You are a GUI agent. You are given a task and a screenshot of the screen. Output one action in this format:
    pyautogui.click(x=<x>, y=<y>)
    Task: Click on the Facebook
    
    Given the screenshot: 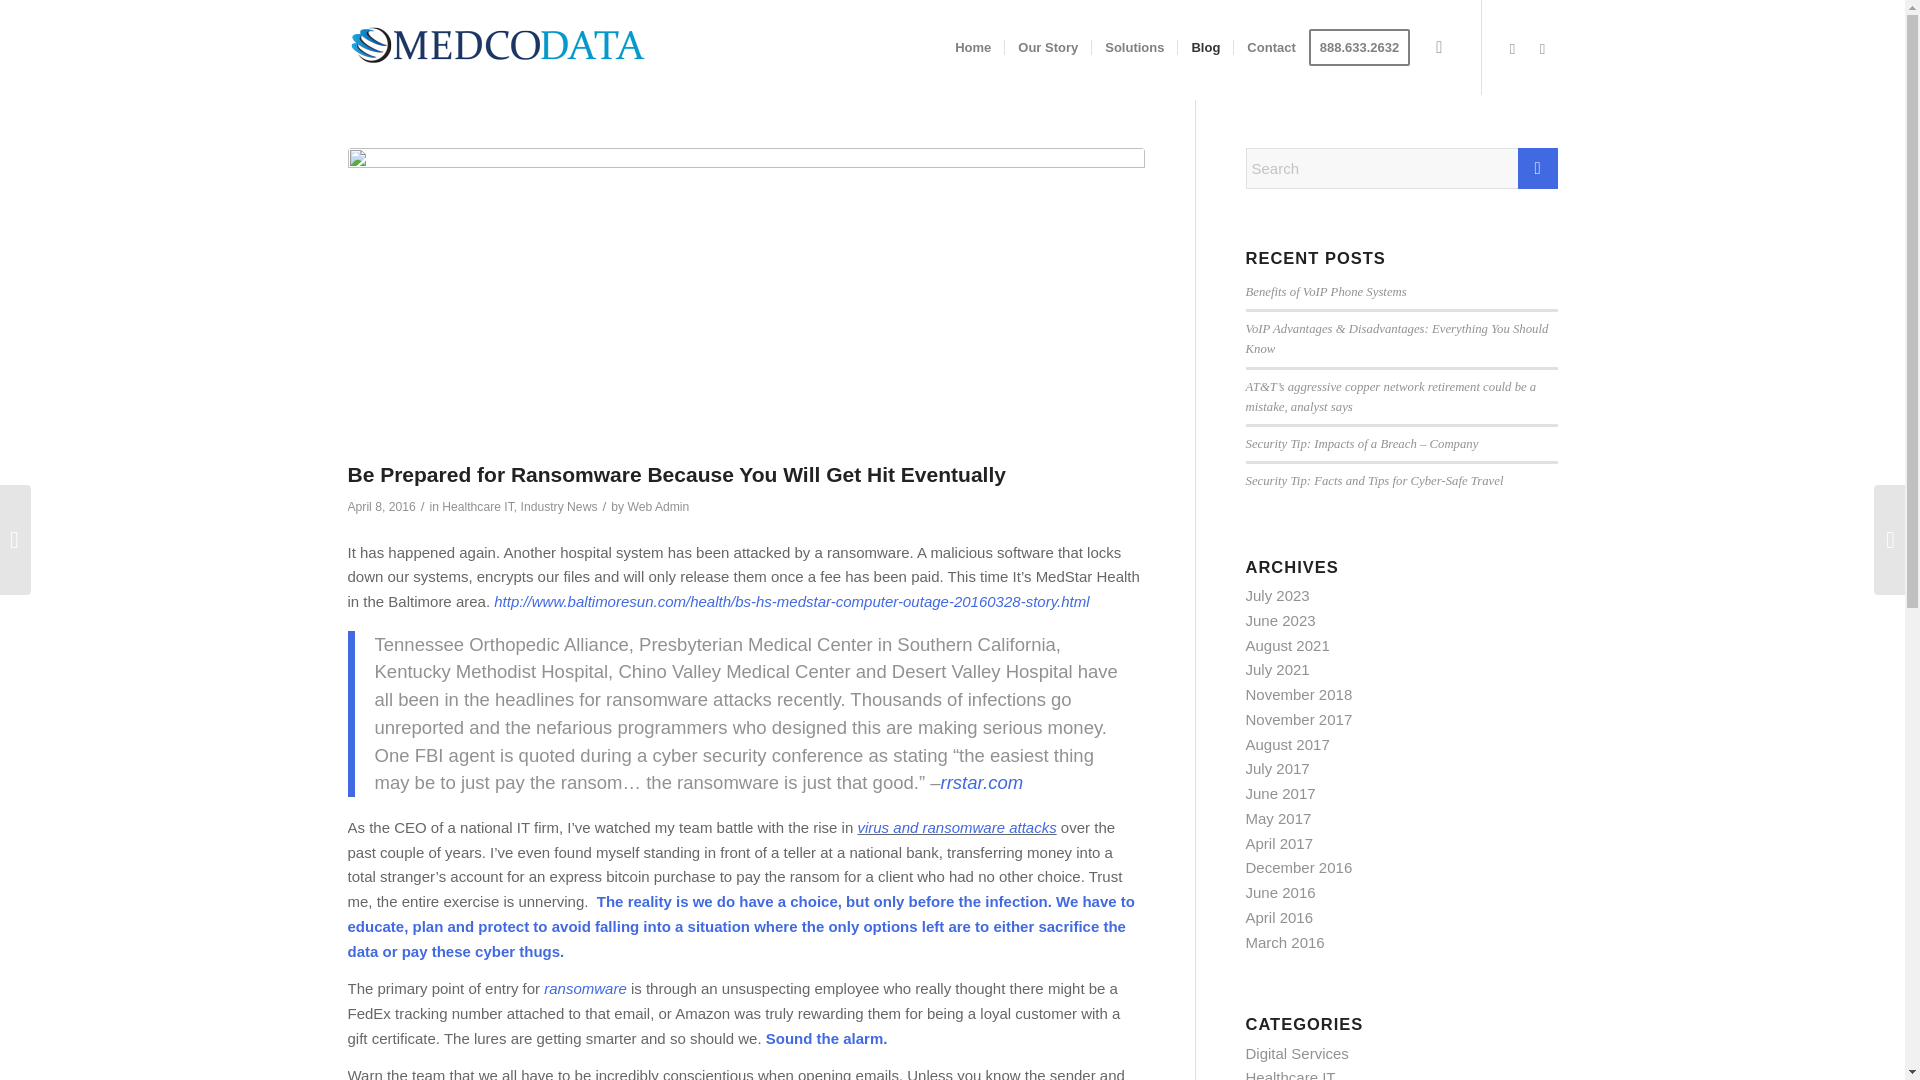 What is the action you would take?
    pyautogui.click(x=1542, y=48)
    